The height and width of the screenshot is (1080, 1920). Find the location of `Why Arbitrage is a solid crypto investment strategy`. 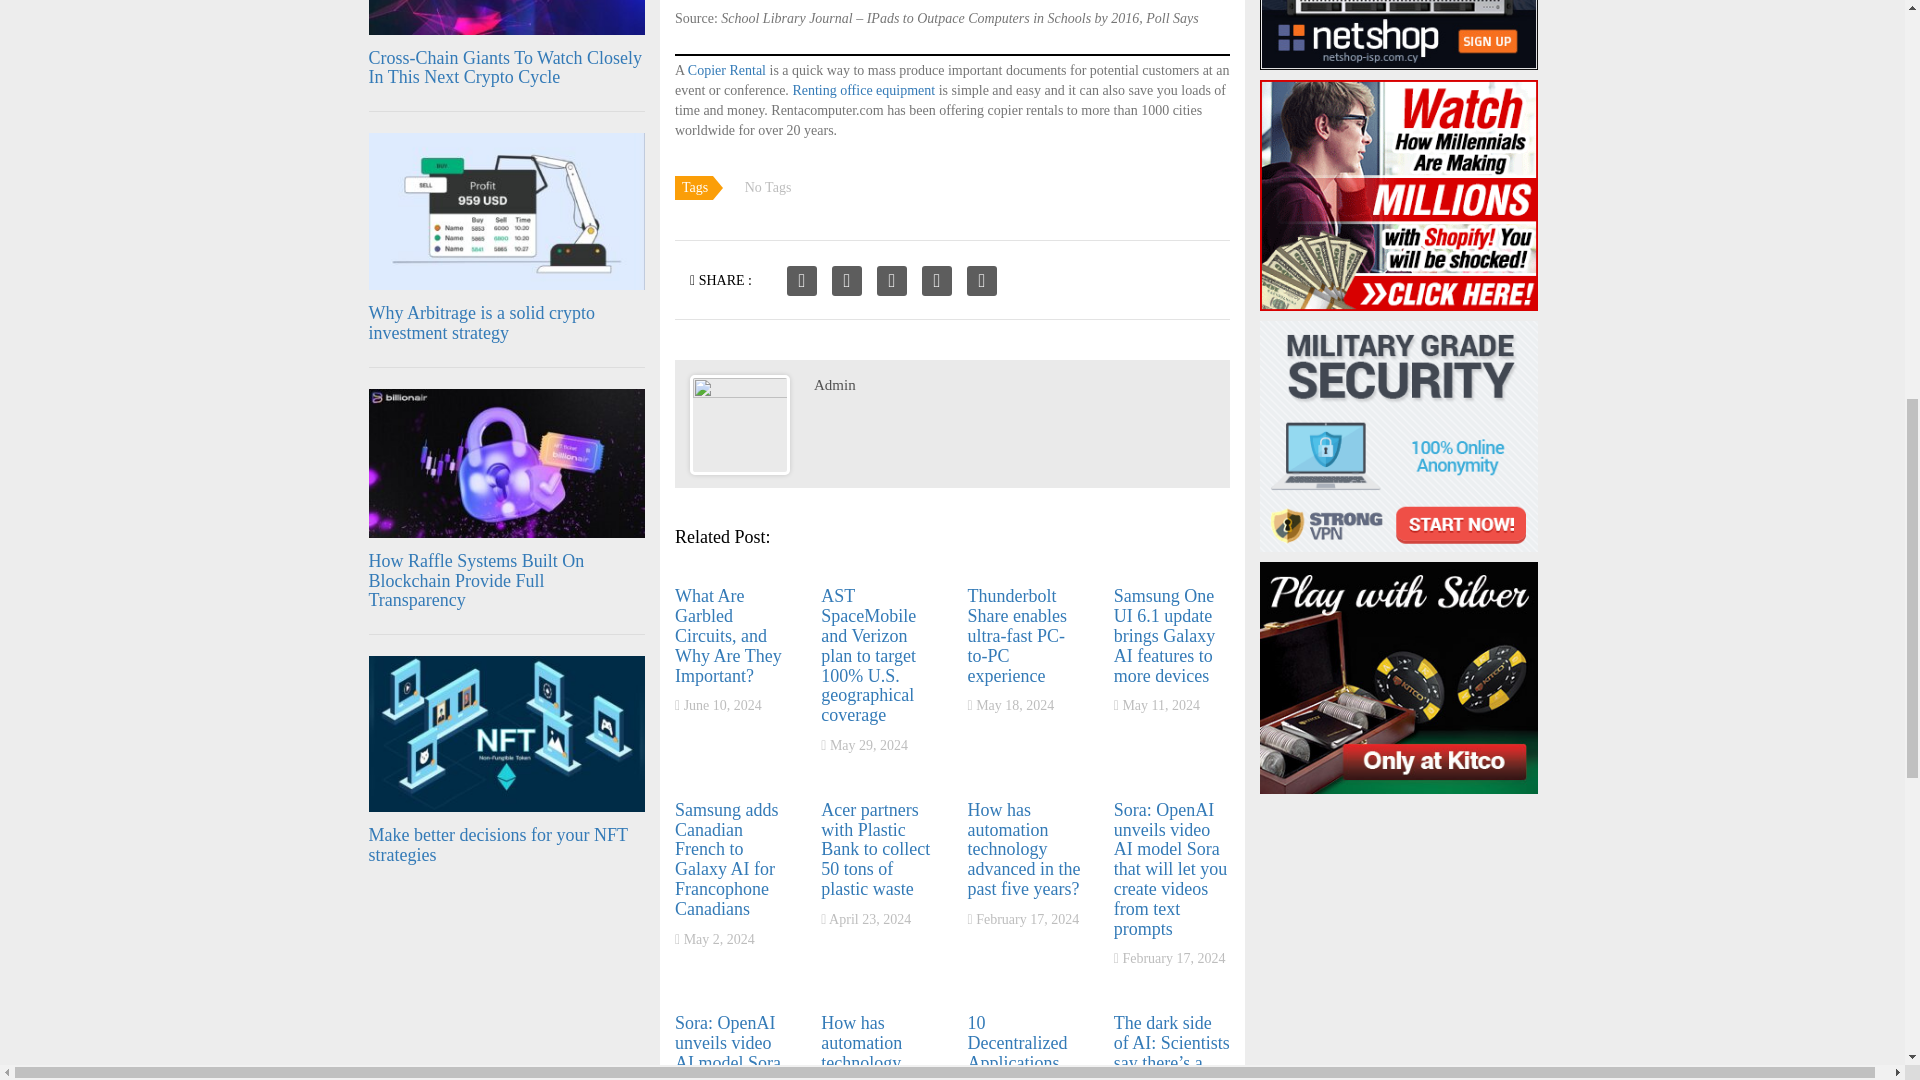

Why Arbitrage is a solid crypto investment strategy is located at coordinates (480, 323).